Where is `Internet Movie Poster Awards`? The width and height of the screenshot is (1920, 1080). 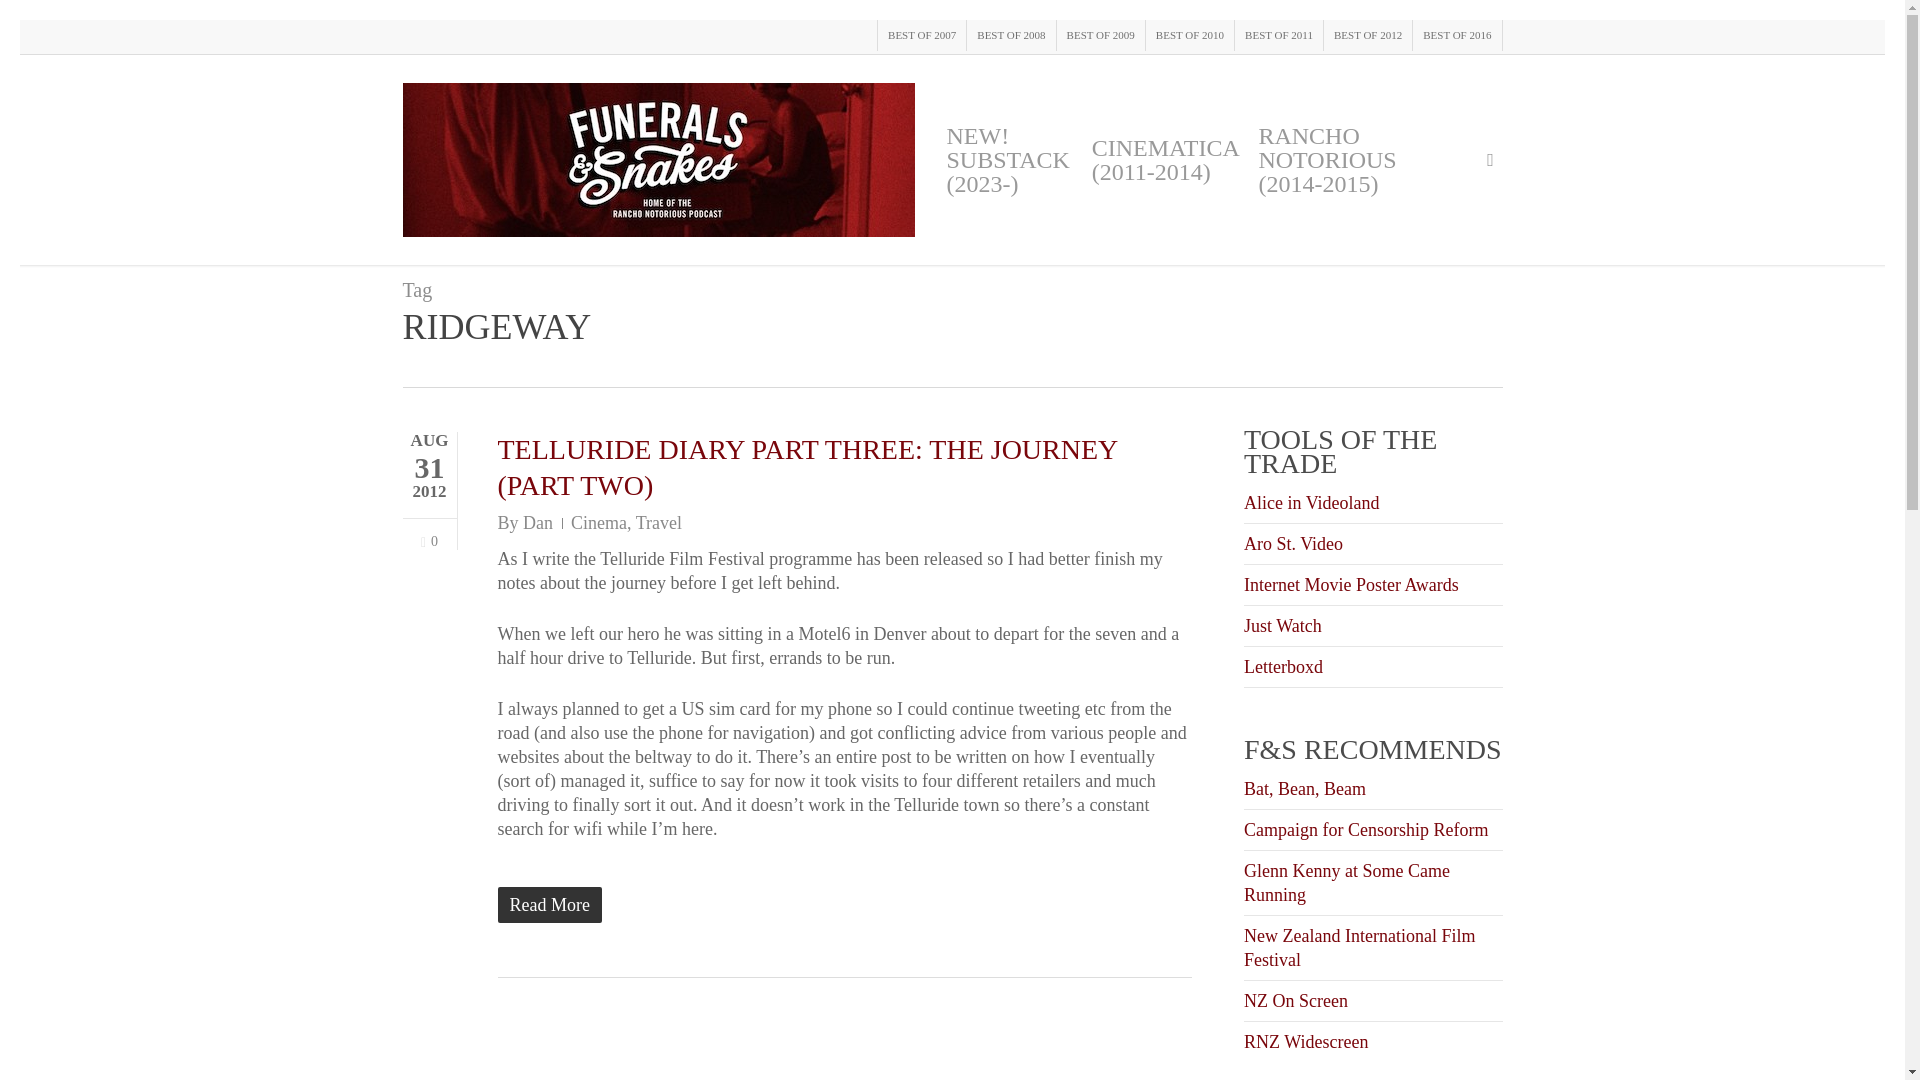 Internet Movie Poster Awards is located at coordinates (1352, 584).